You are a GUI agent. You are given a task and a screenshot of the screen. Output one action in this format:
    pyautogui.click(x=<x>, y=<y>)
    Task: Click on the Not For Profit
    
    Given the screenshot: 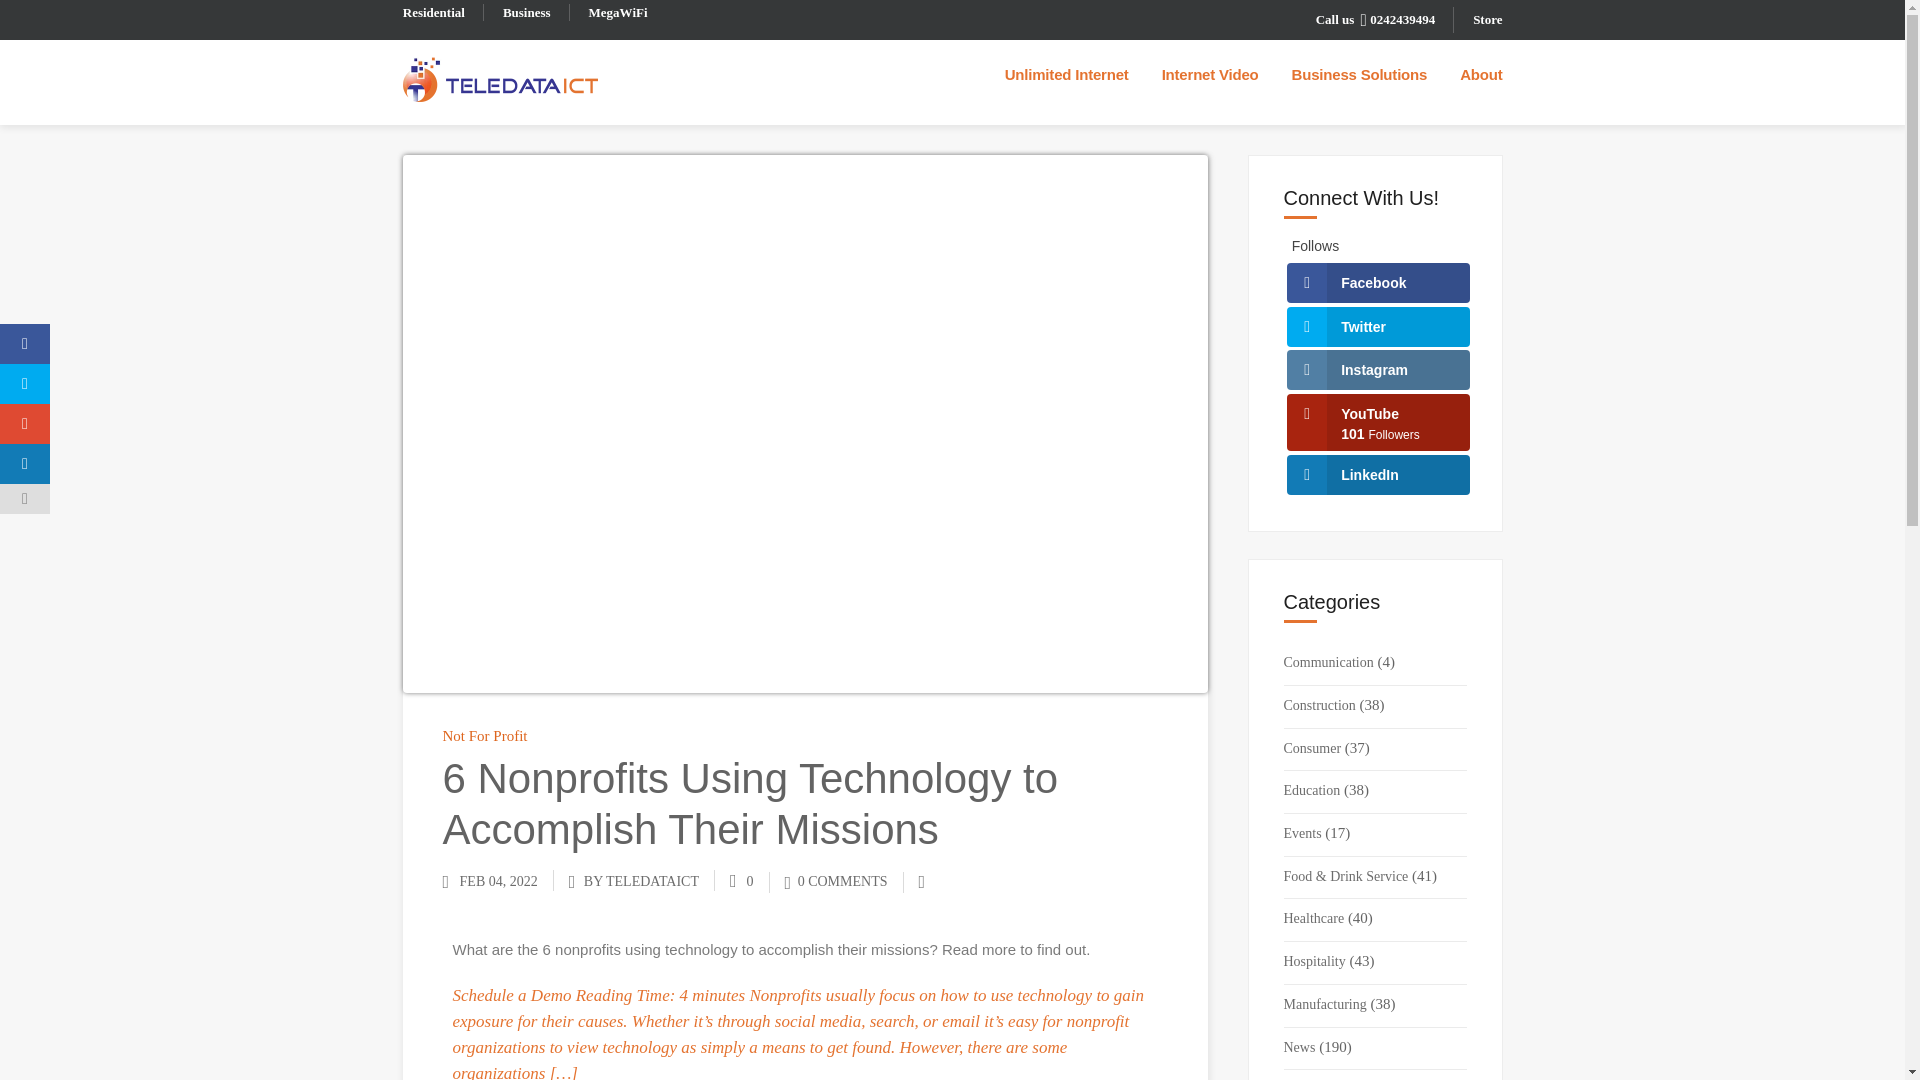 What is the action you would take?
    pyautogui.click(x=484, y=736)
    